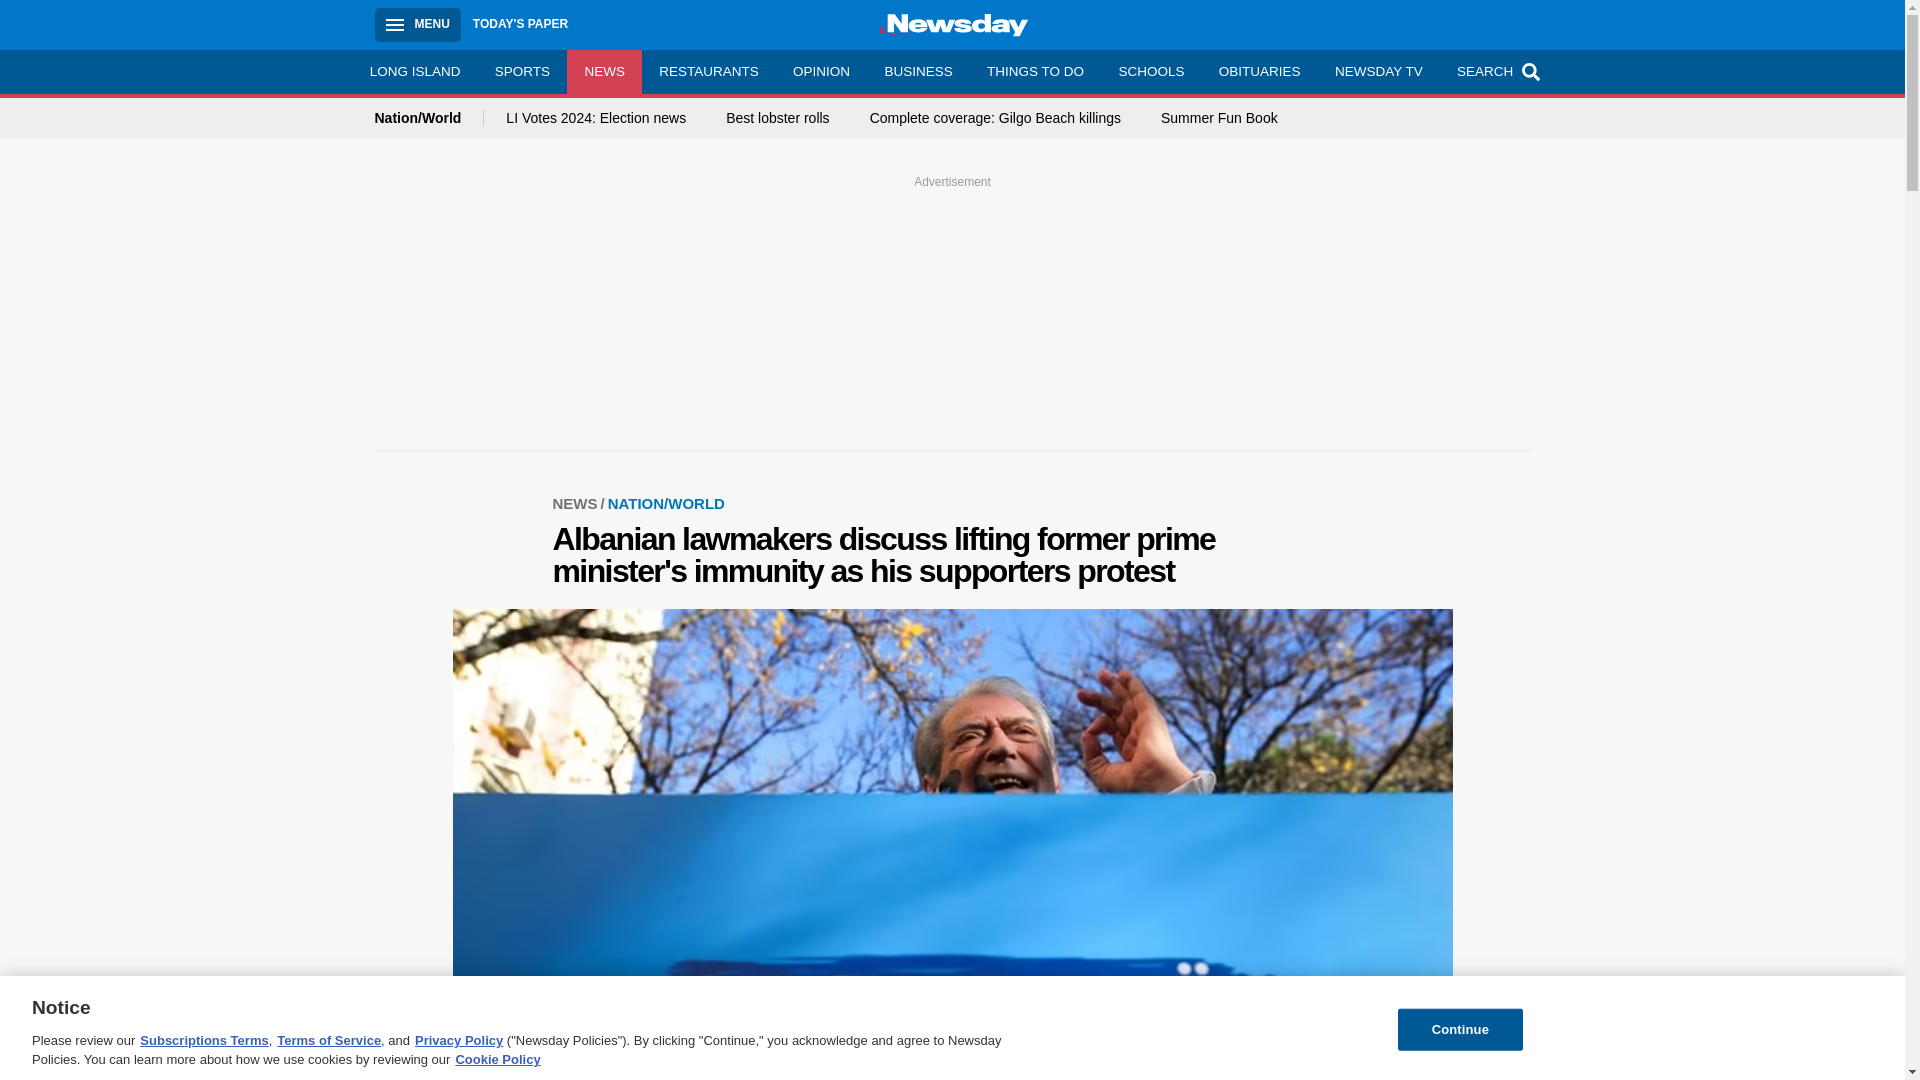 The height and width of the screenshot is (1080, 1920). What do you see at coordinates (1150, 71) in the screenshot?
I see `SCHOOLS` at bounding box center [1150, 71].